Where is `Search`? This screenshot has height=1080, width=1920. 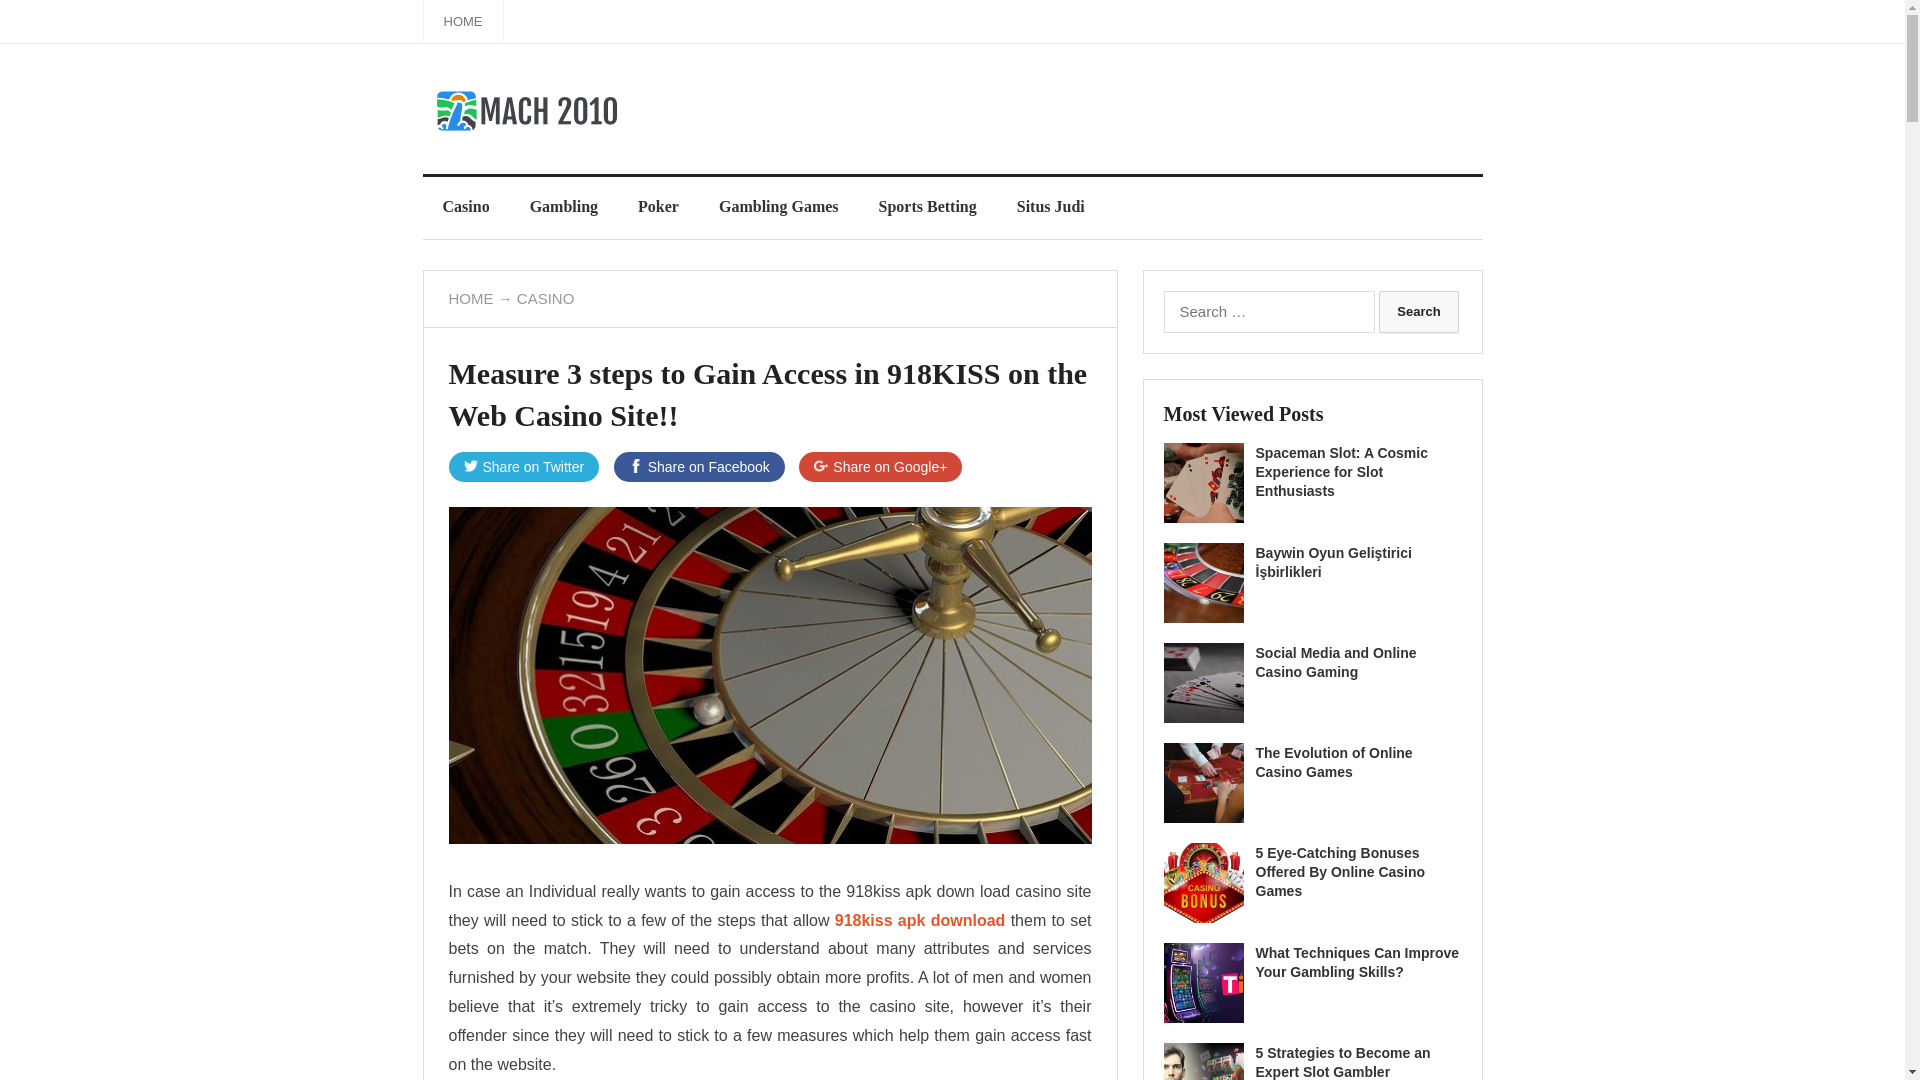
Search is located at coordinates (1418, 311).